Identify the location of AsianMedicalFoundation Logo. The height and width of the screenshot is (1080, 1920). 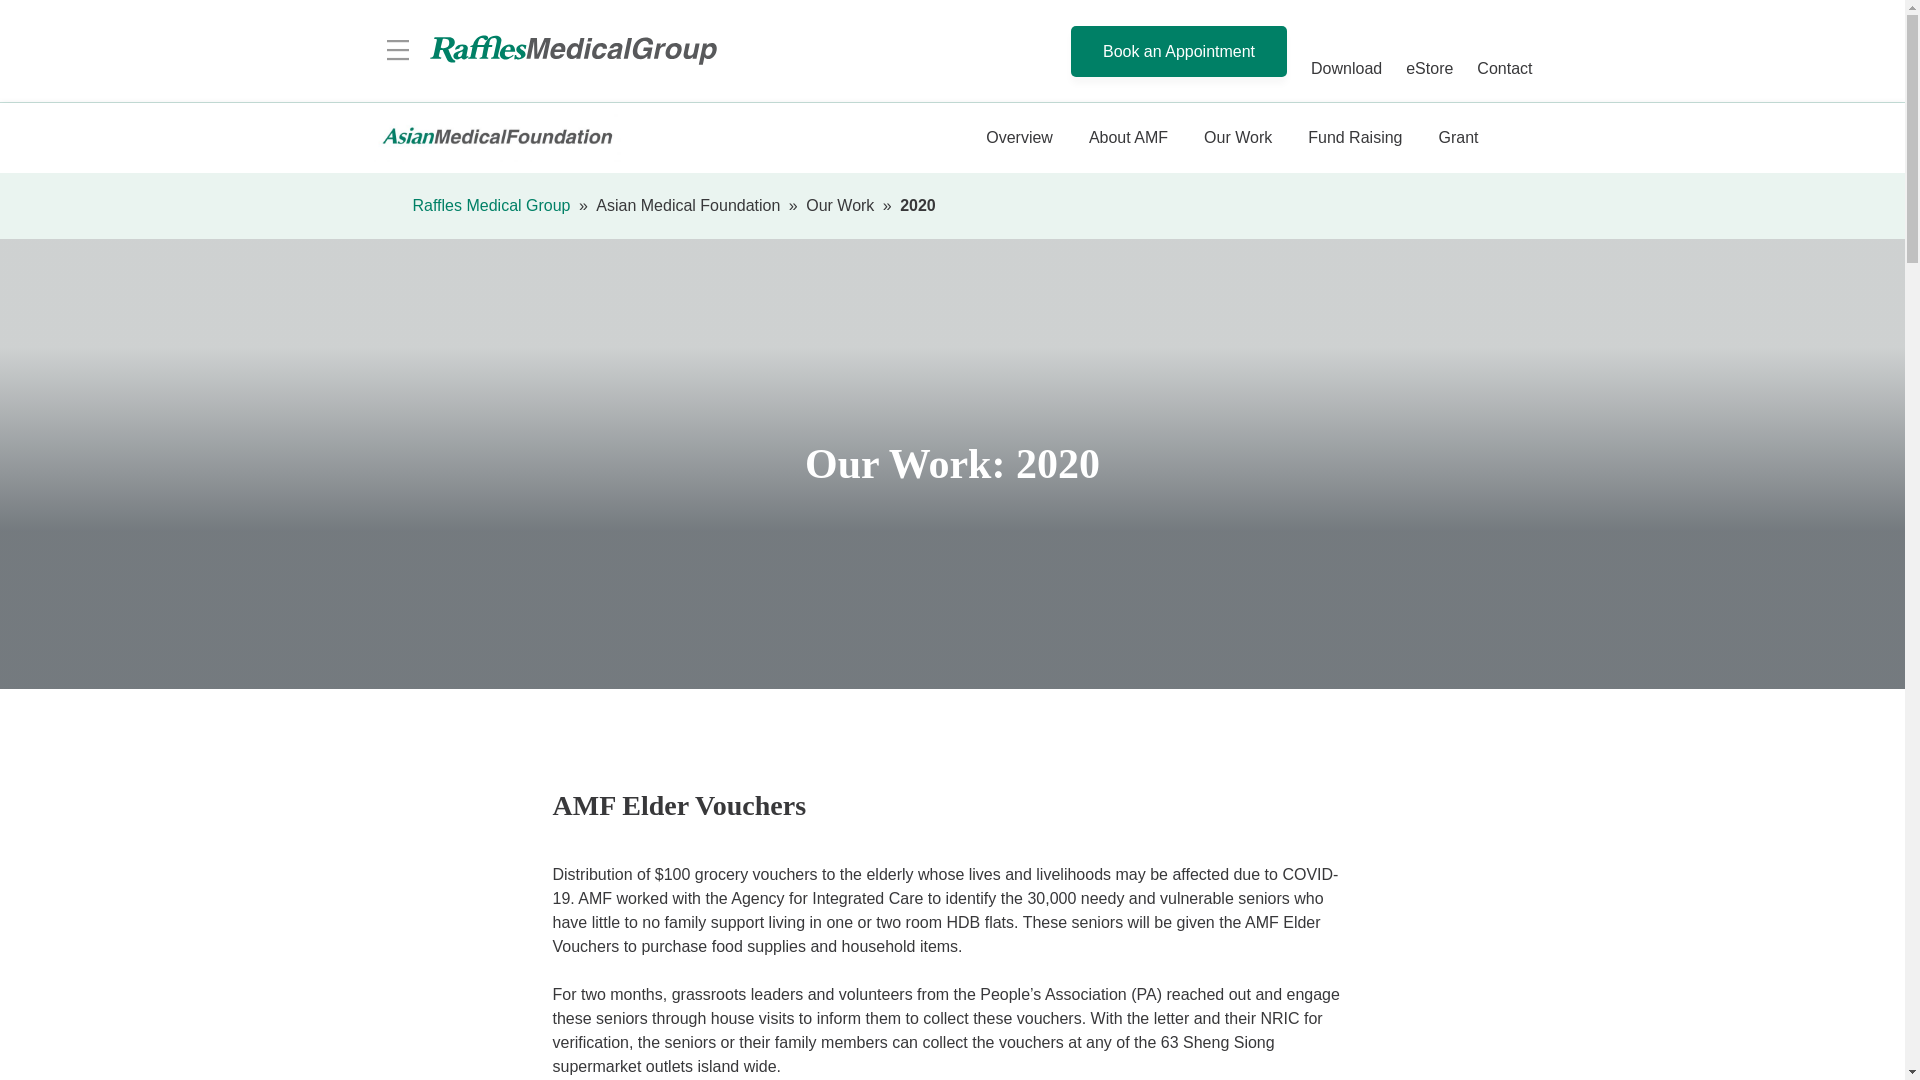
(398, 50).